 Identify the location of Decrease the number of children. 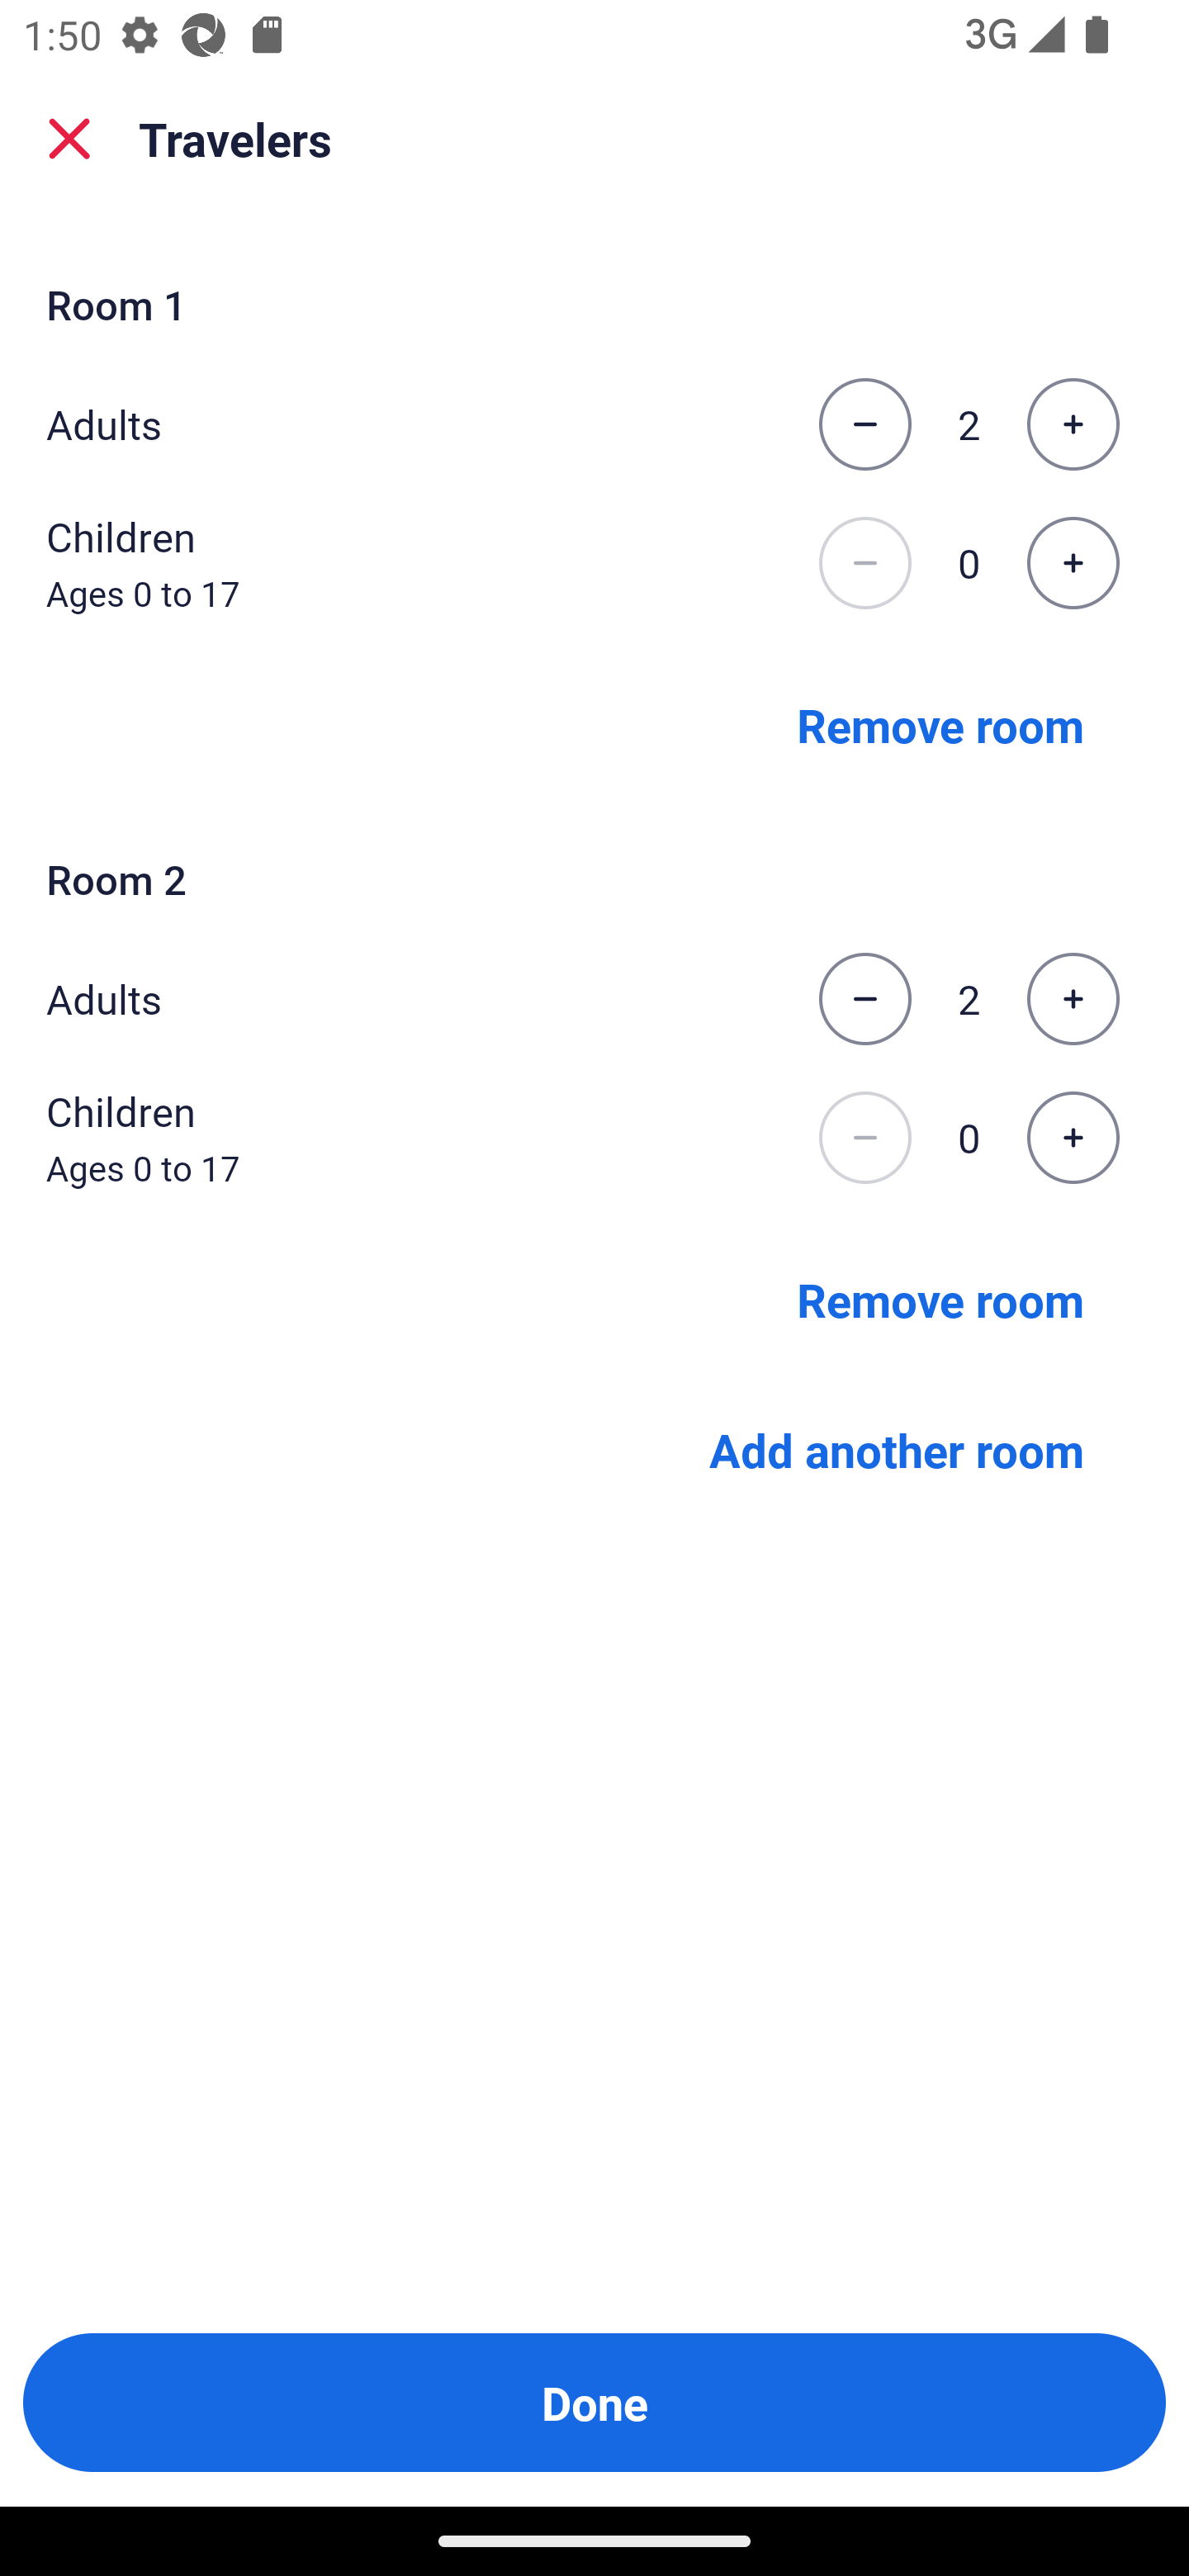
(865, 1138).